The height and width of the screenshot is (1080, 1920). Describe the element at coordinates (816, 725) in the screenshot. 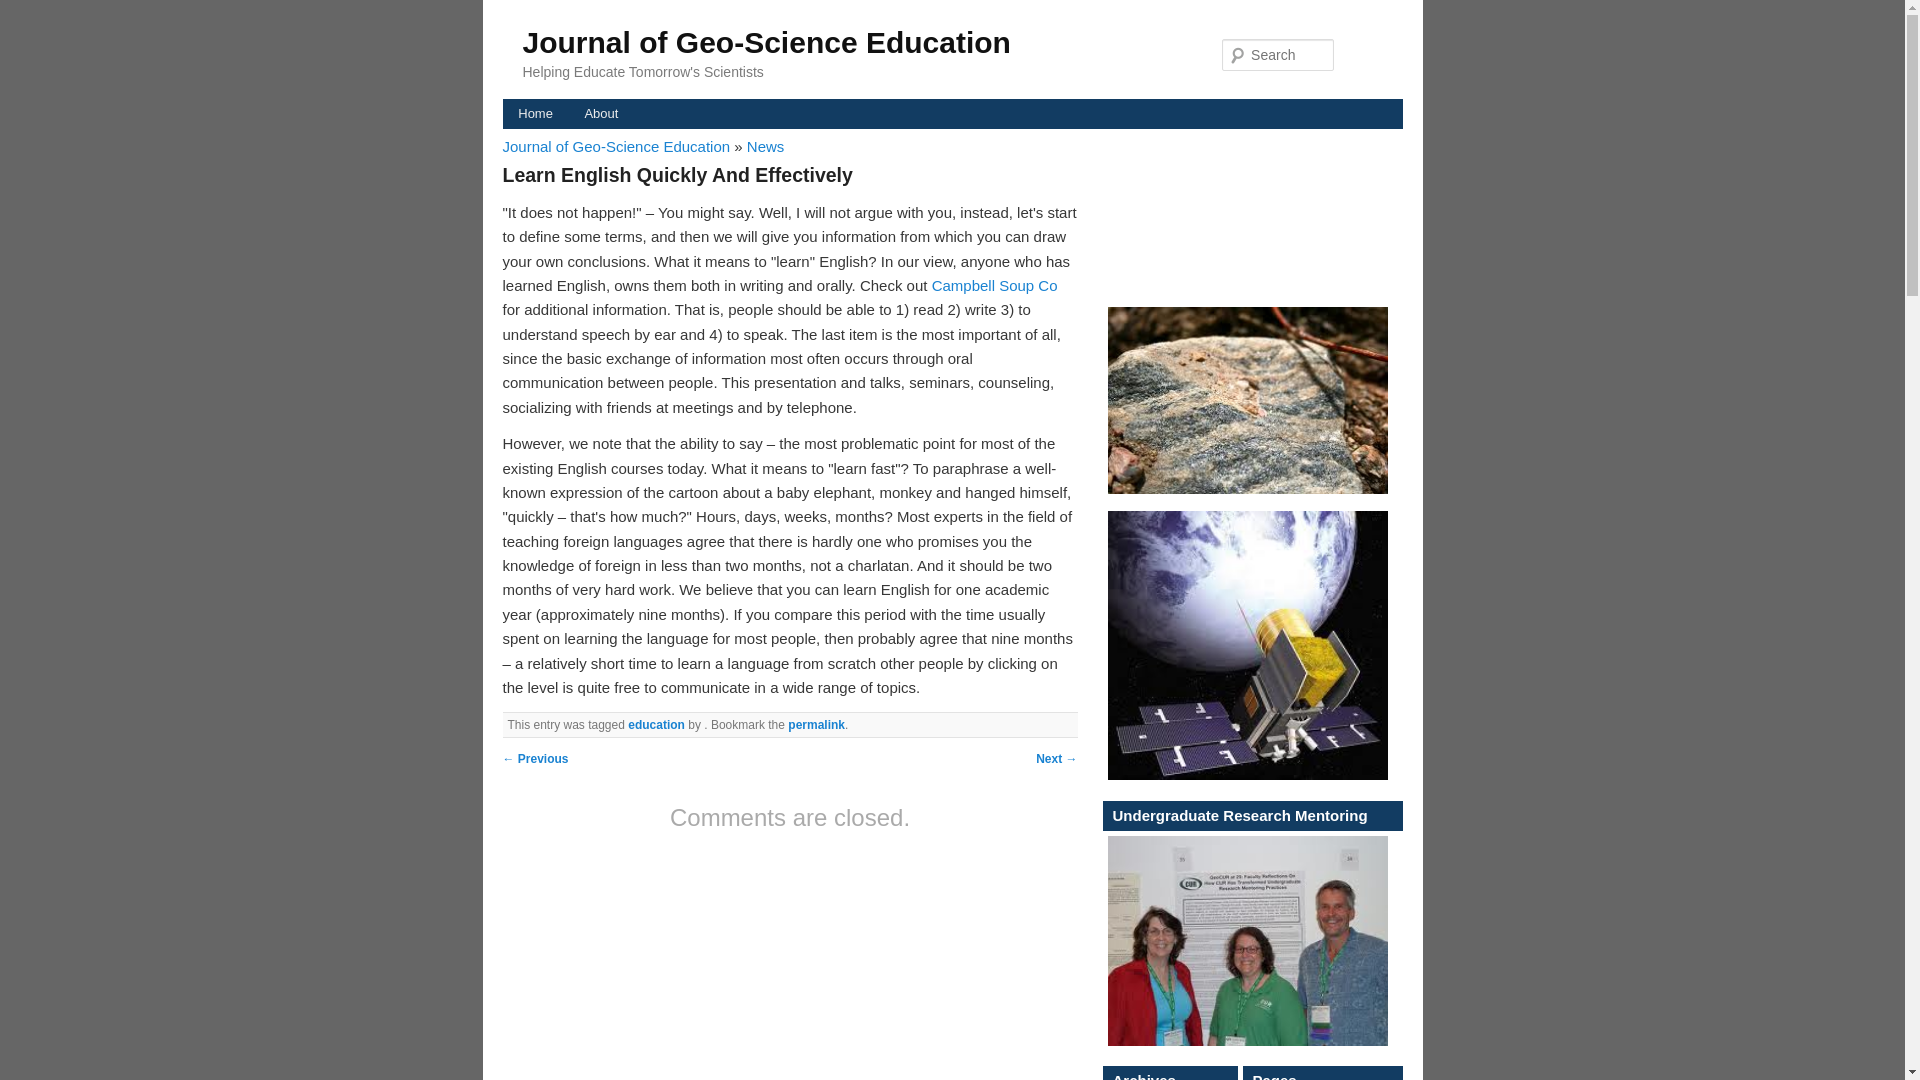

I see `Permalink to Learn English Quickly And Effectively` at that location.